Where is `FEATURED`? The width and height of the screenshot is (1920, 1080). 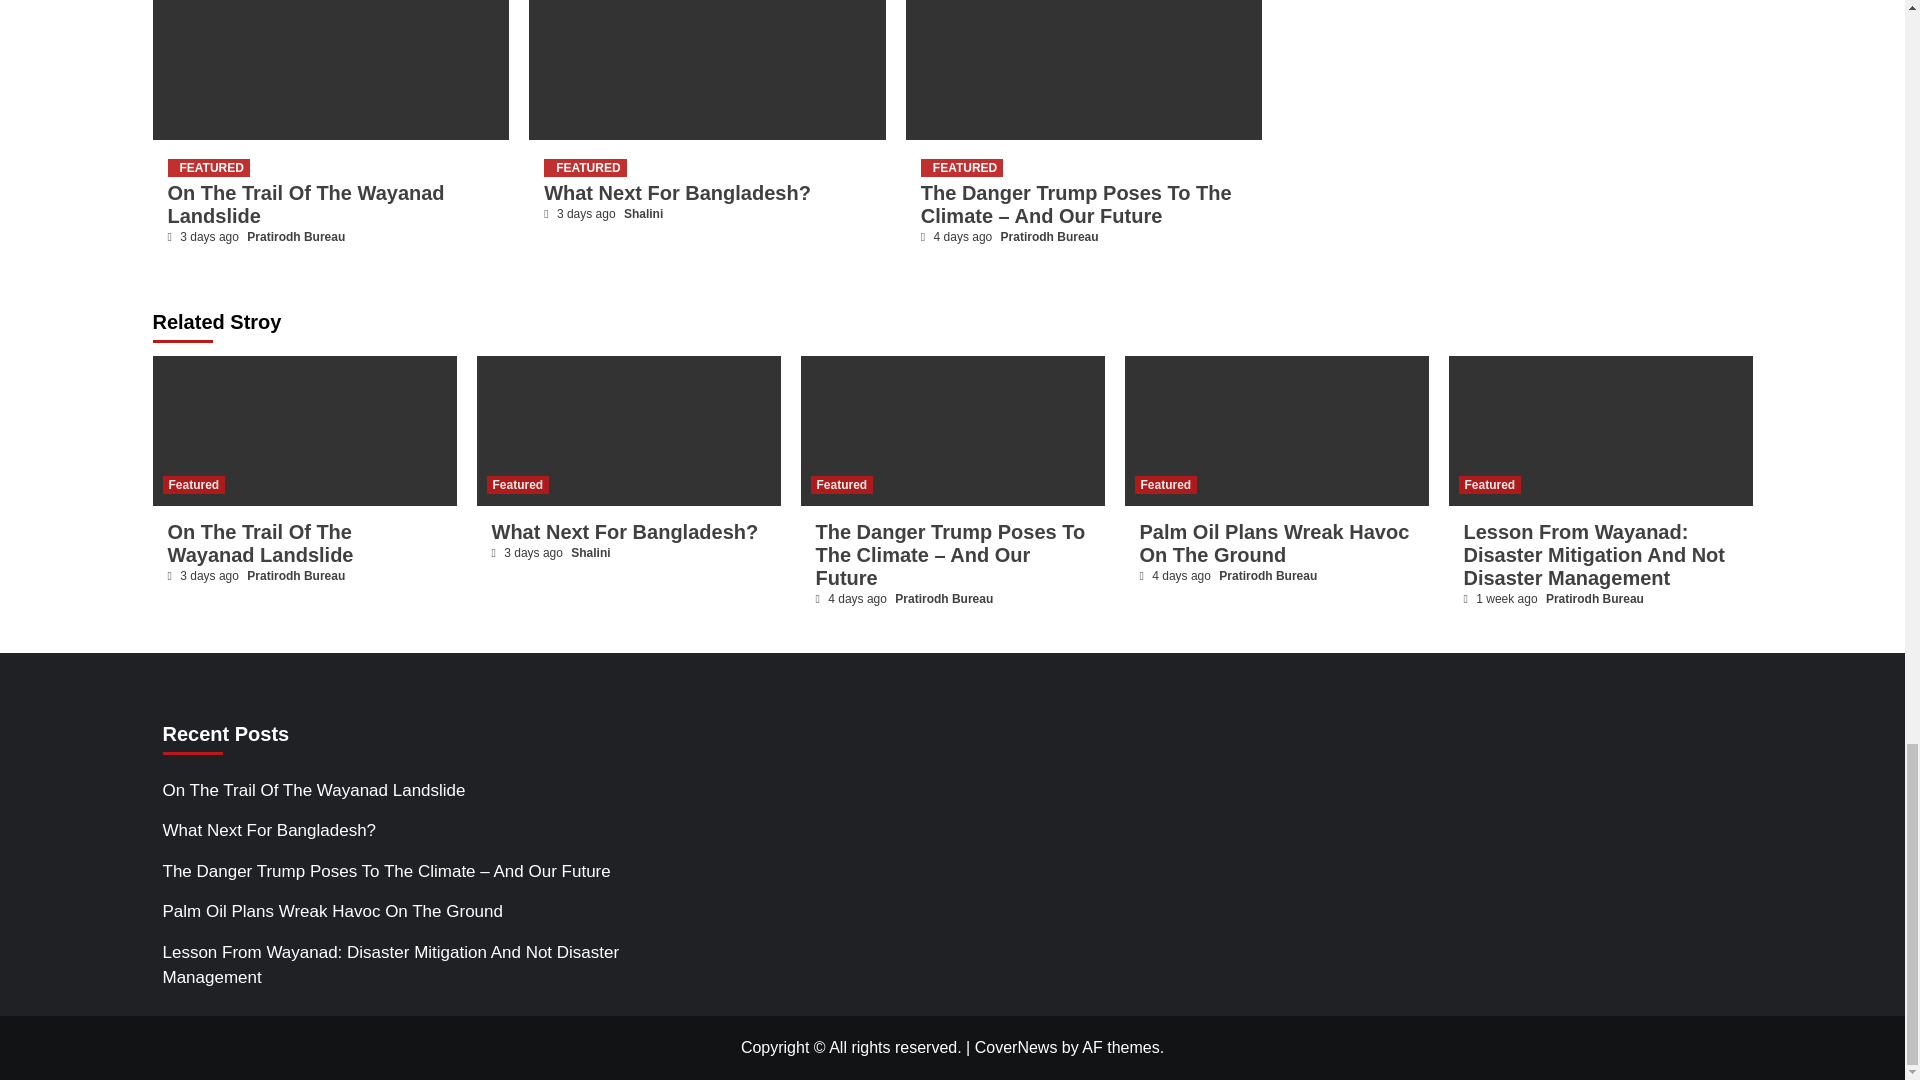
FEATURED is located at coordinates (962, 168).